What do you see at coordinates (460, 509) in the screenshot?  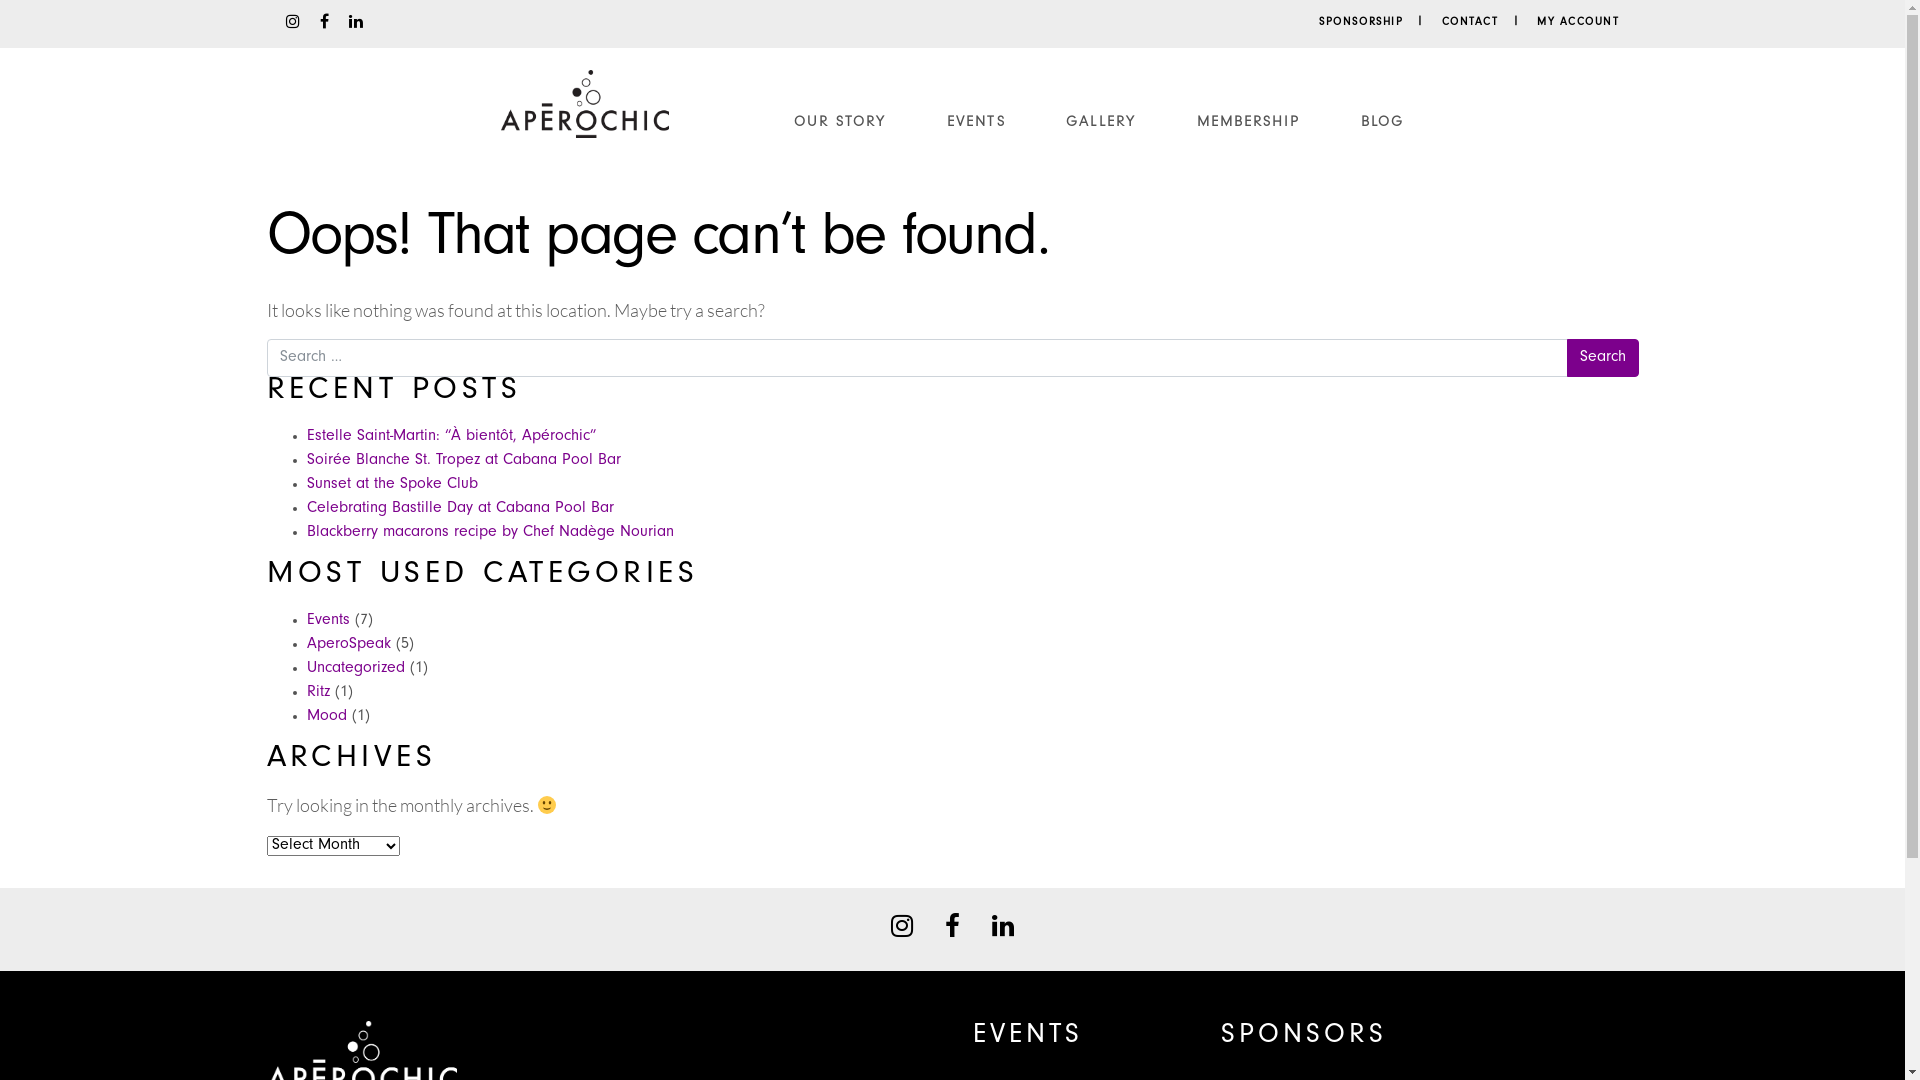 I see `Celebrating Bastille Day at Cabana Pool Bar` at bounding box center [460, 509].